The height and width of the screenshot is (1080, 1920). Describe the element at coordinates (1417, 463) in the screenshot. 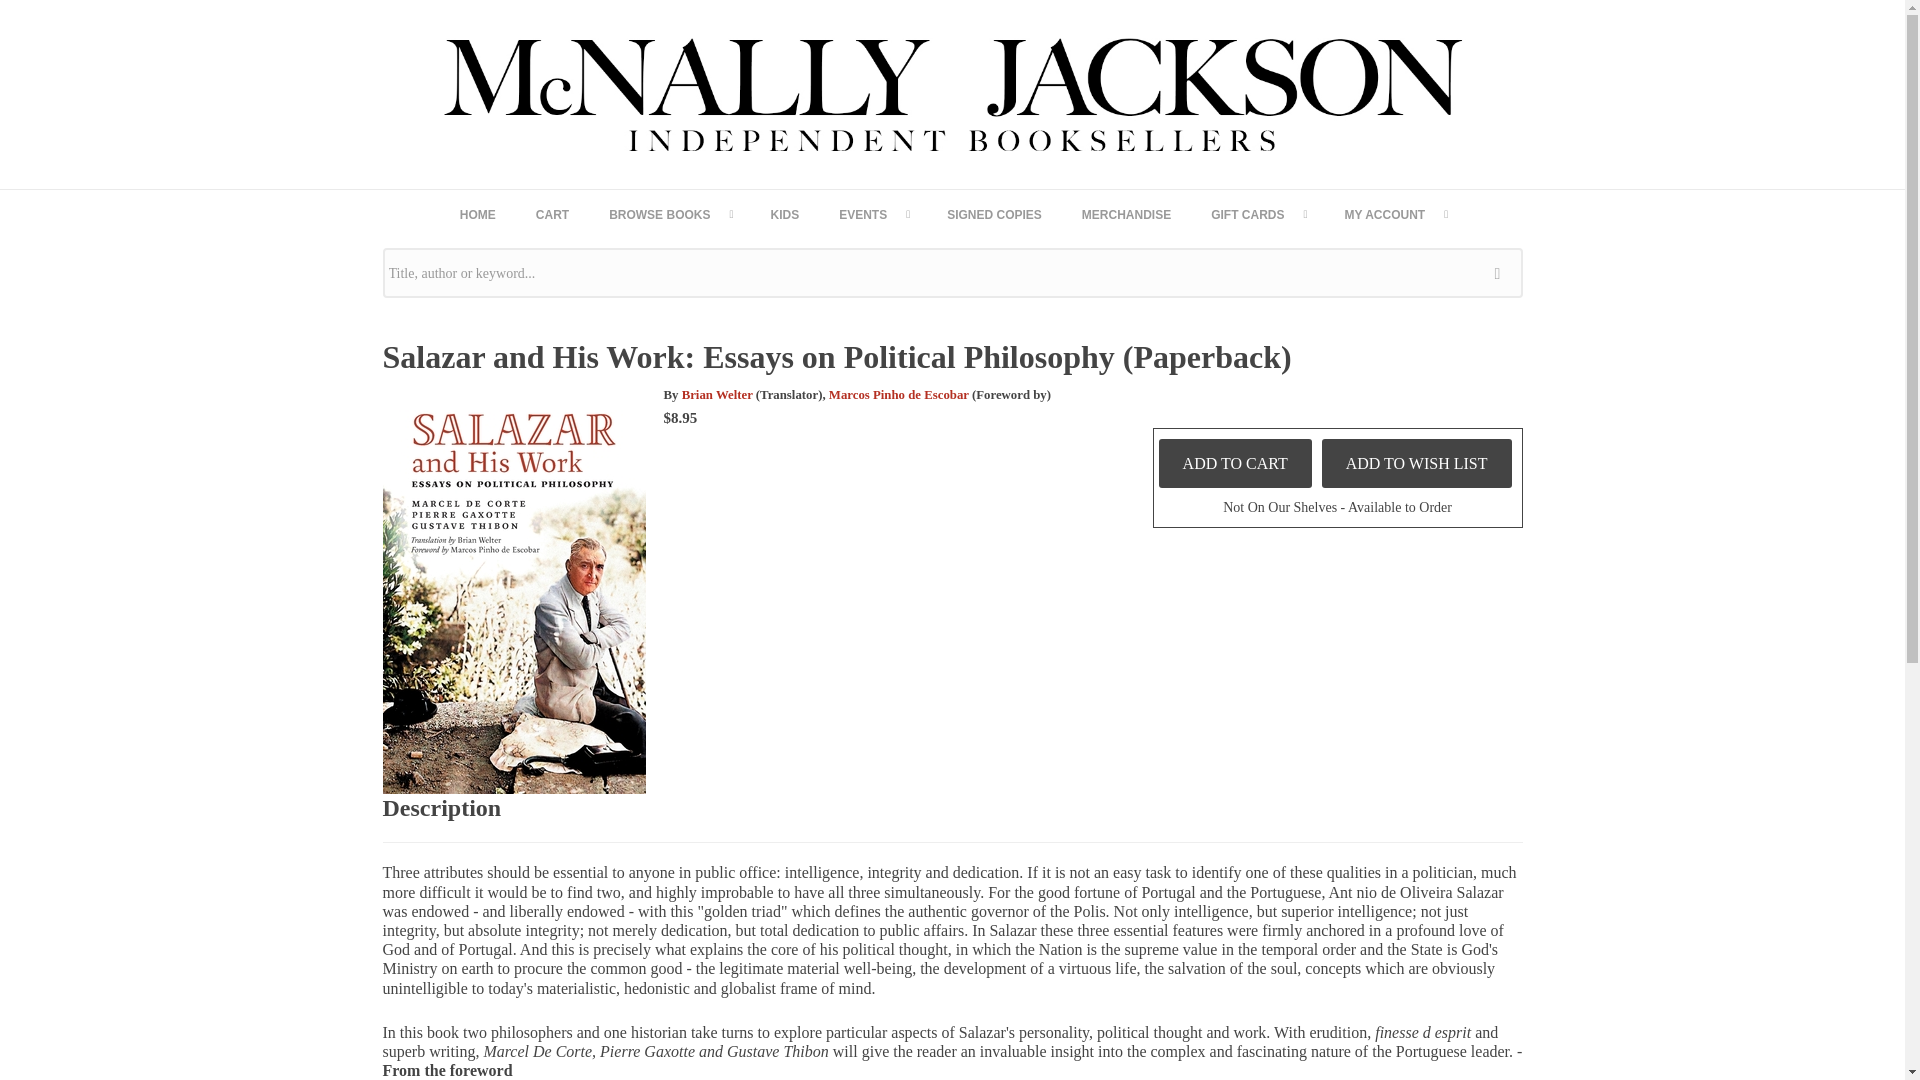

I see `ADD TO WISH LIST` at that location.